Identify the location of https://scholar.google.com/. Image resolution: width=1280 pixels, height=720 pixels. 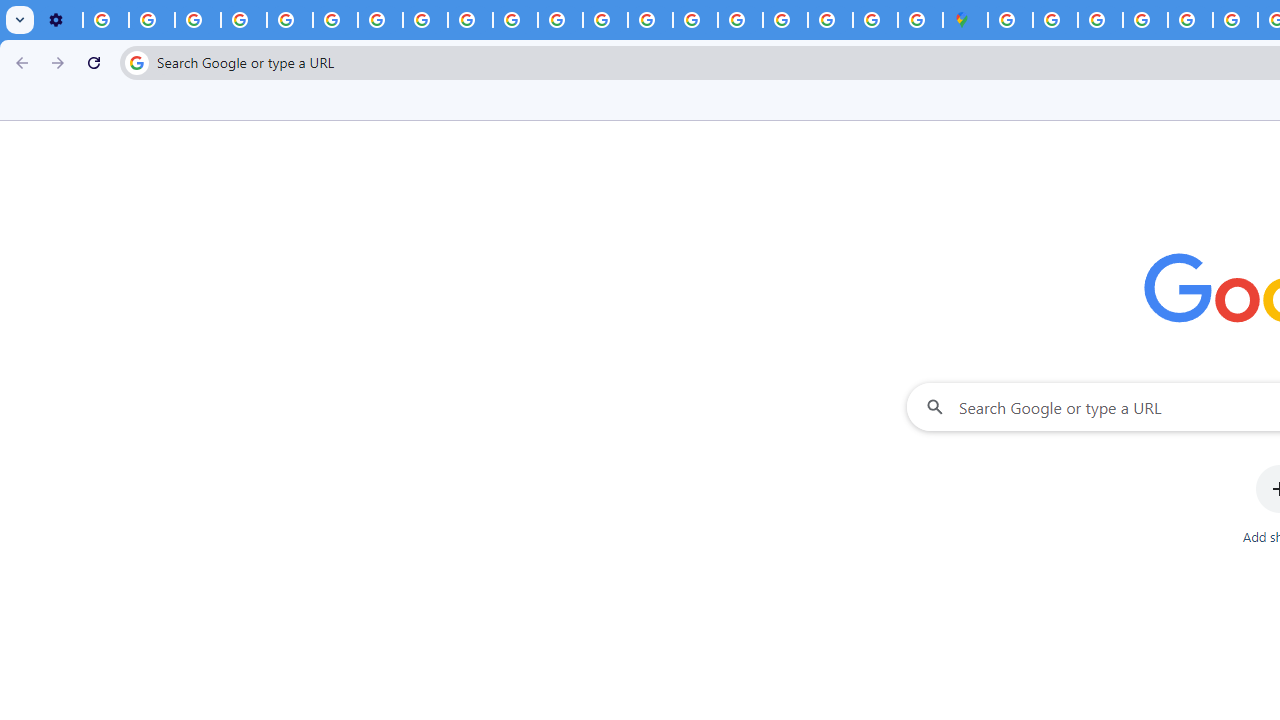
(560, 20).